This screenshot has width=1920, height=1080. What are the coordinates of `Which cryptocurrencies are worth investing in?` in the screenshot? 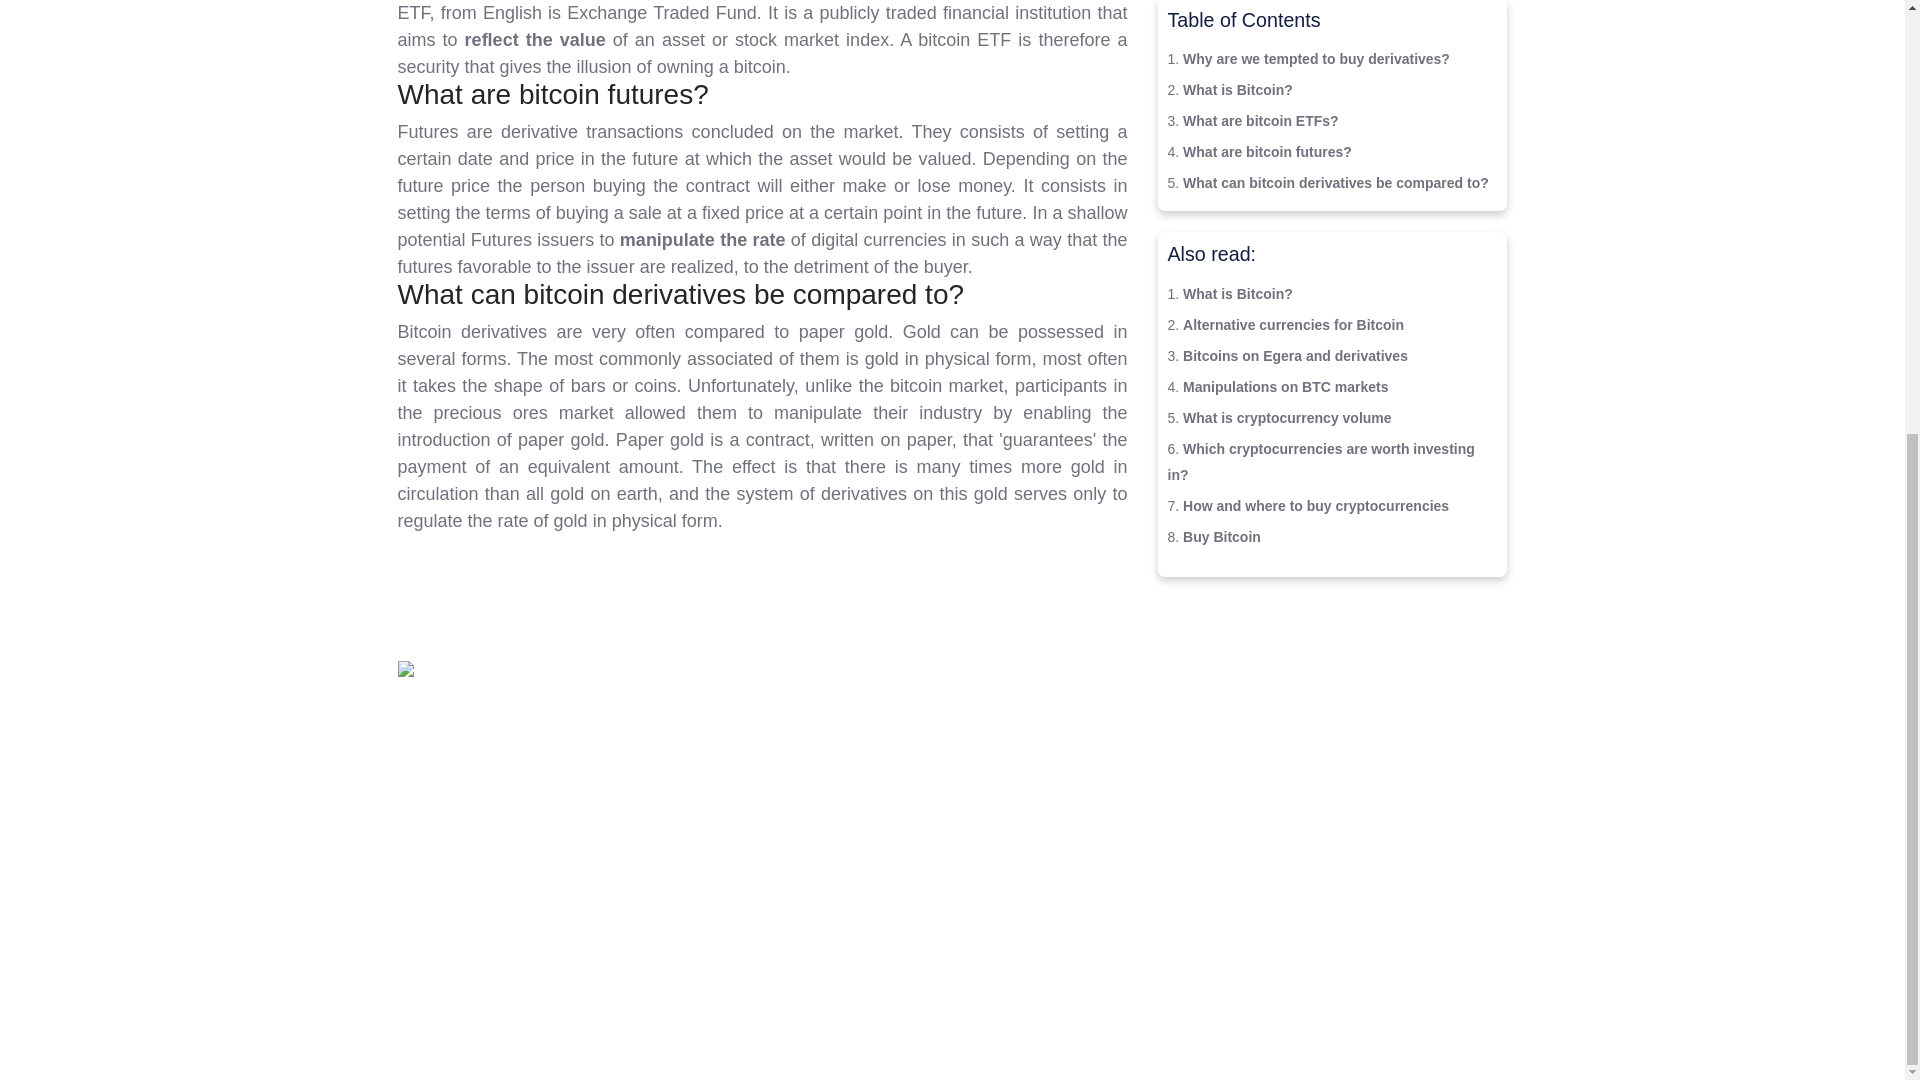 It's located at (1320, 461).